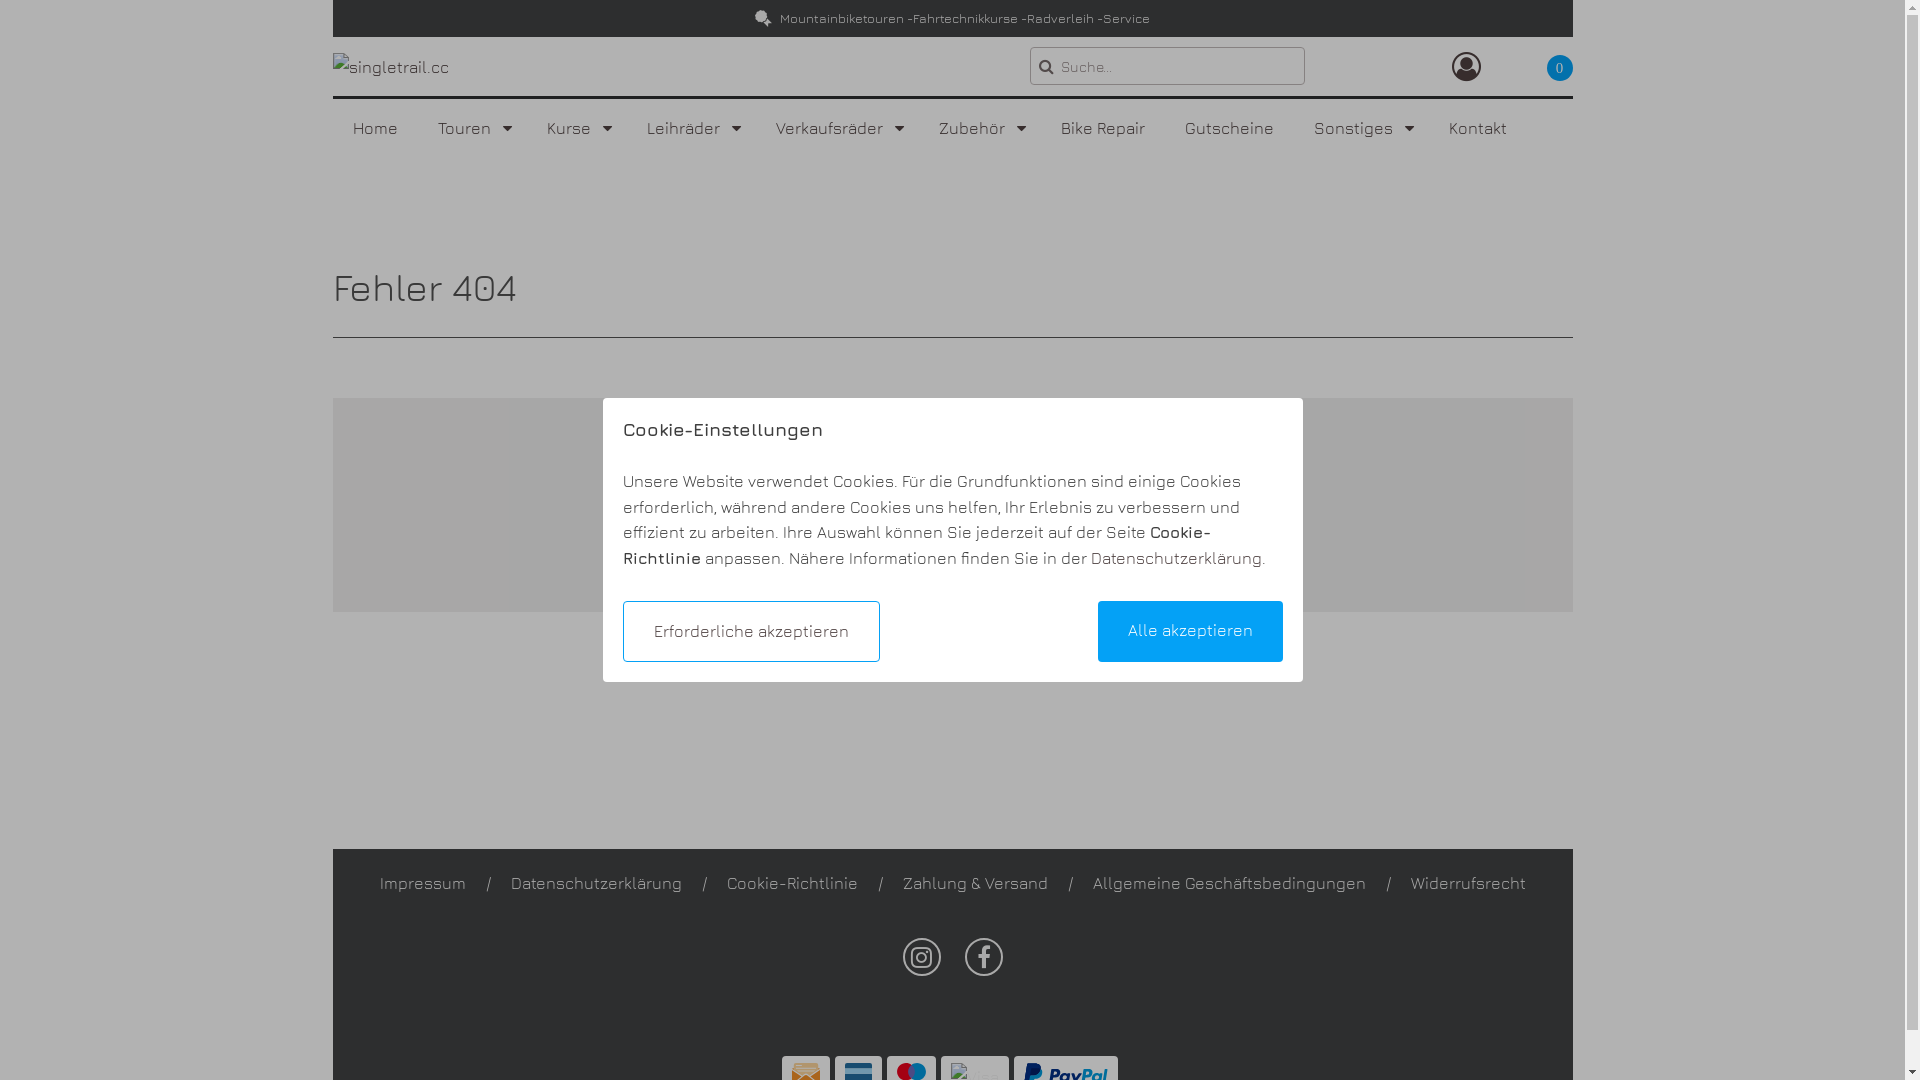 Image resolution: width=1920 pixels, height=1080 pixels. What do you see at coordinates (974, 883) in the screenshot?
I see `Zahlung & Versand` at bounding box center [974, 883].